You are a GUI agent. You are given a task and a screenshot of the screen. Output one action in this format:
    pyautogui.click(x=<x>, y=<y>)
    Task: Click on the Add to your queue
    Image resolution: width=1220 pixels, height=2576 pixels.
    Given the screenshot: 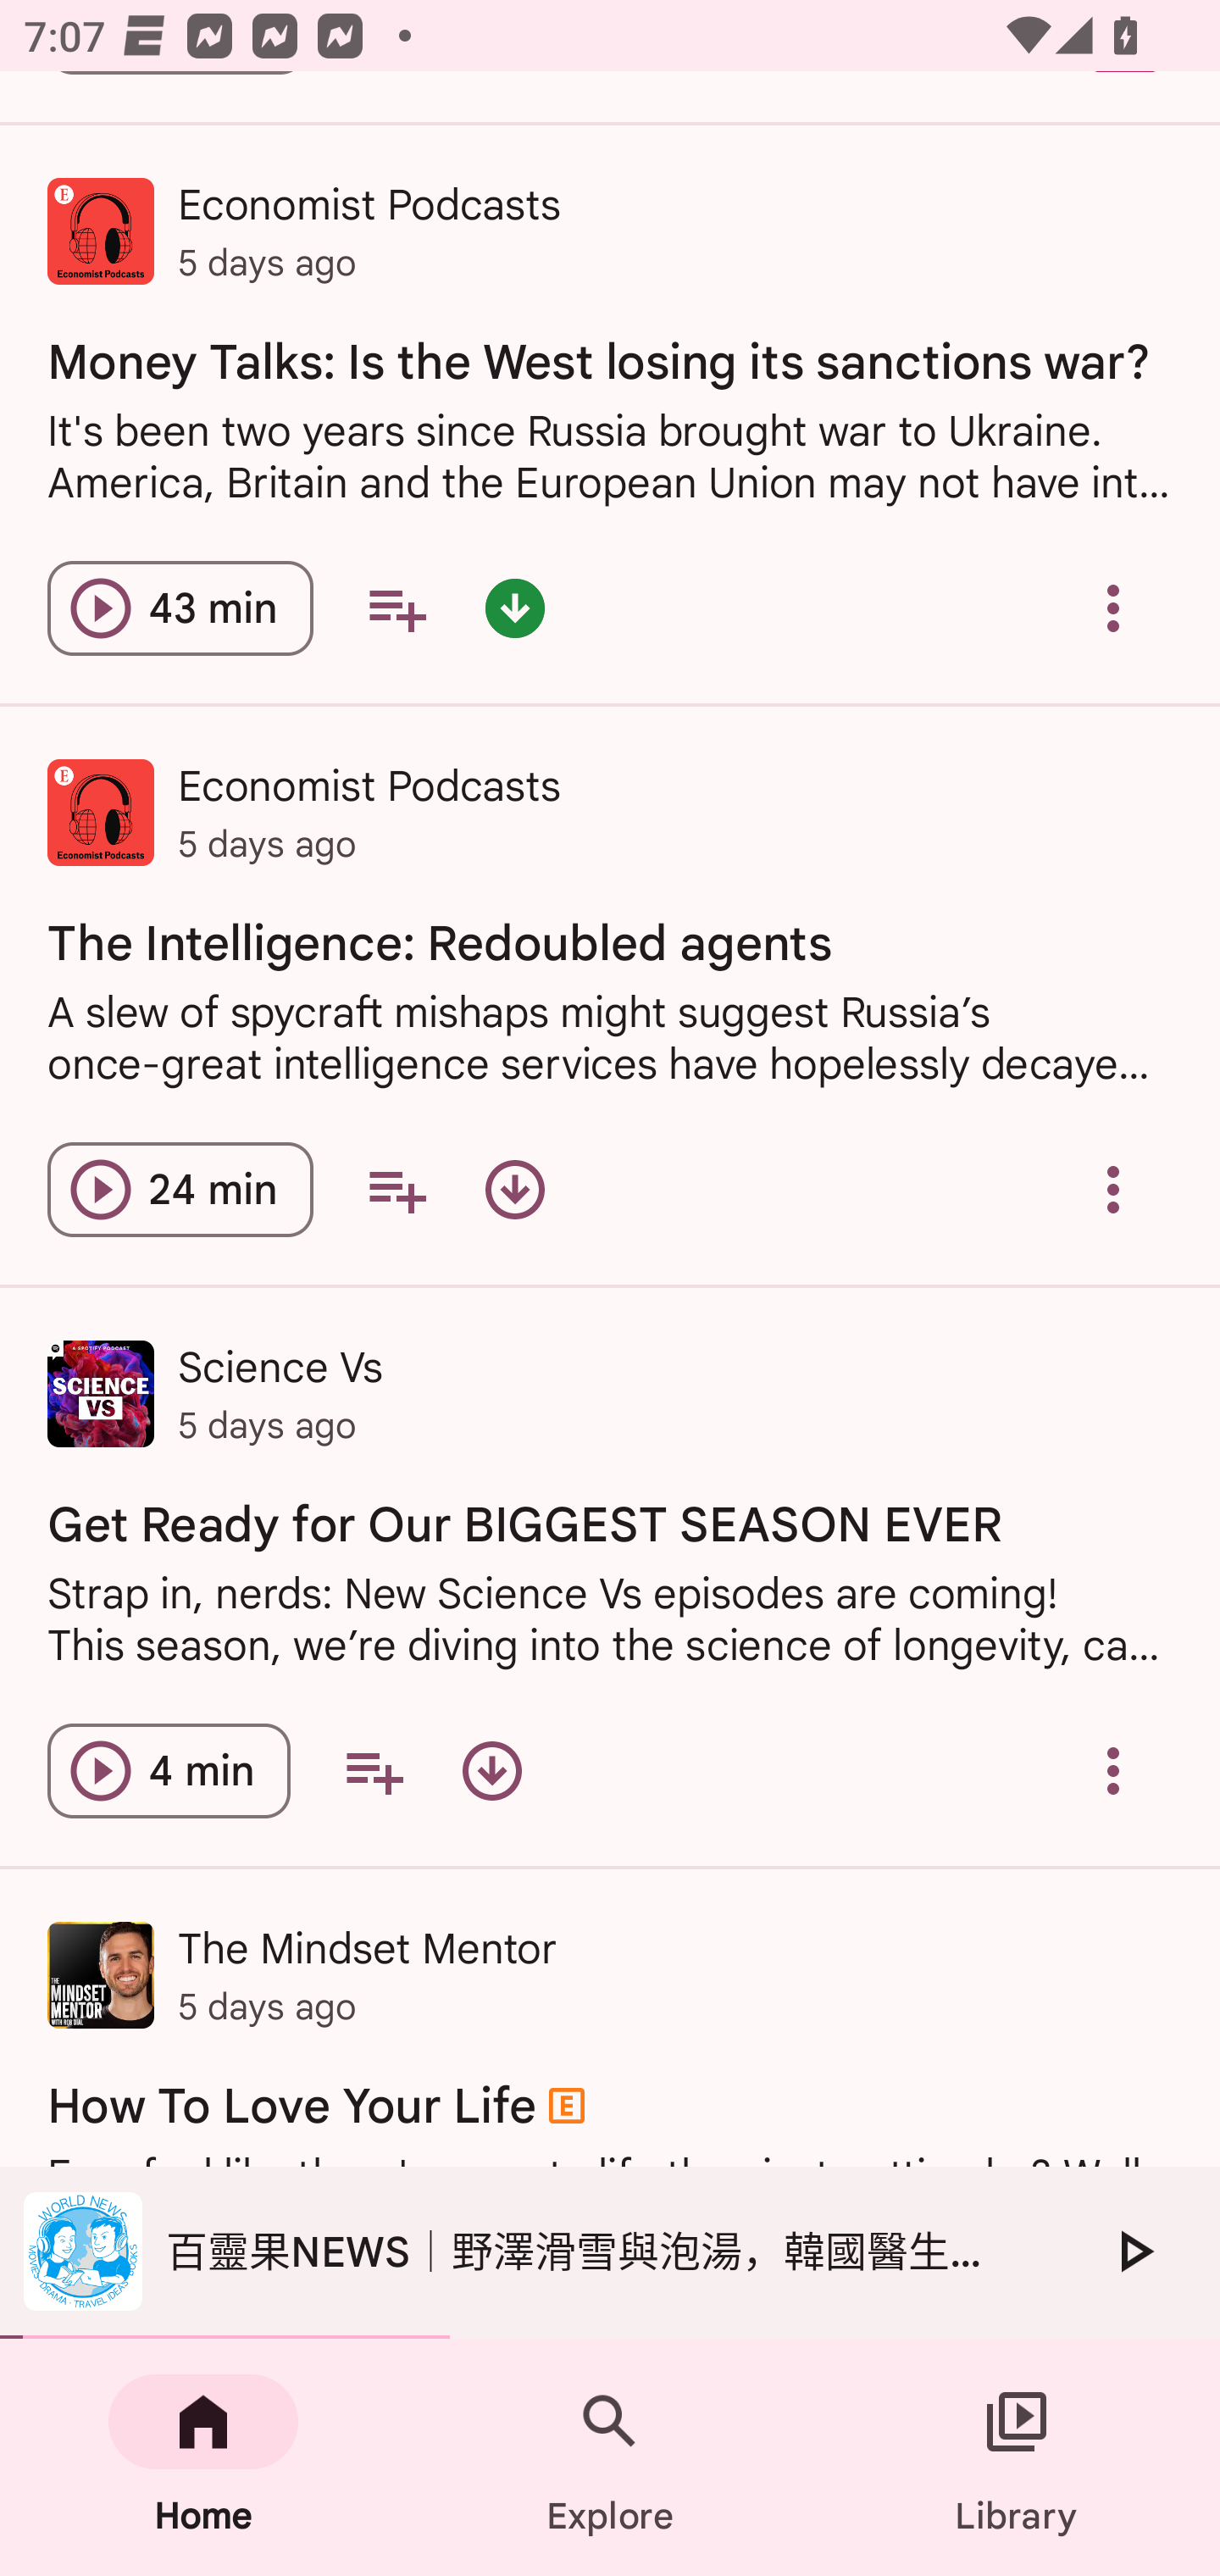 What is the action you would take?
    pyautogui.click(x=374, y=1771)
    